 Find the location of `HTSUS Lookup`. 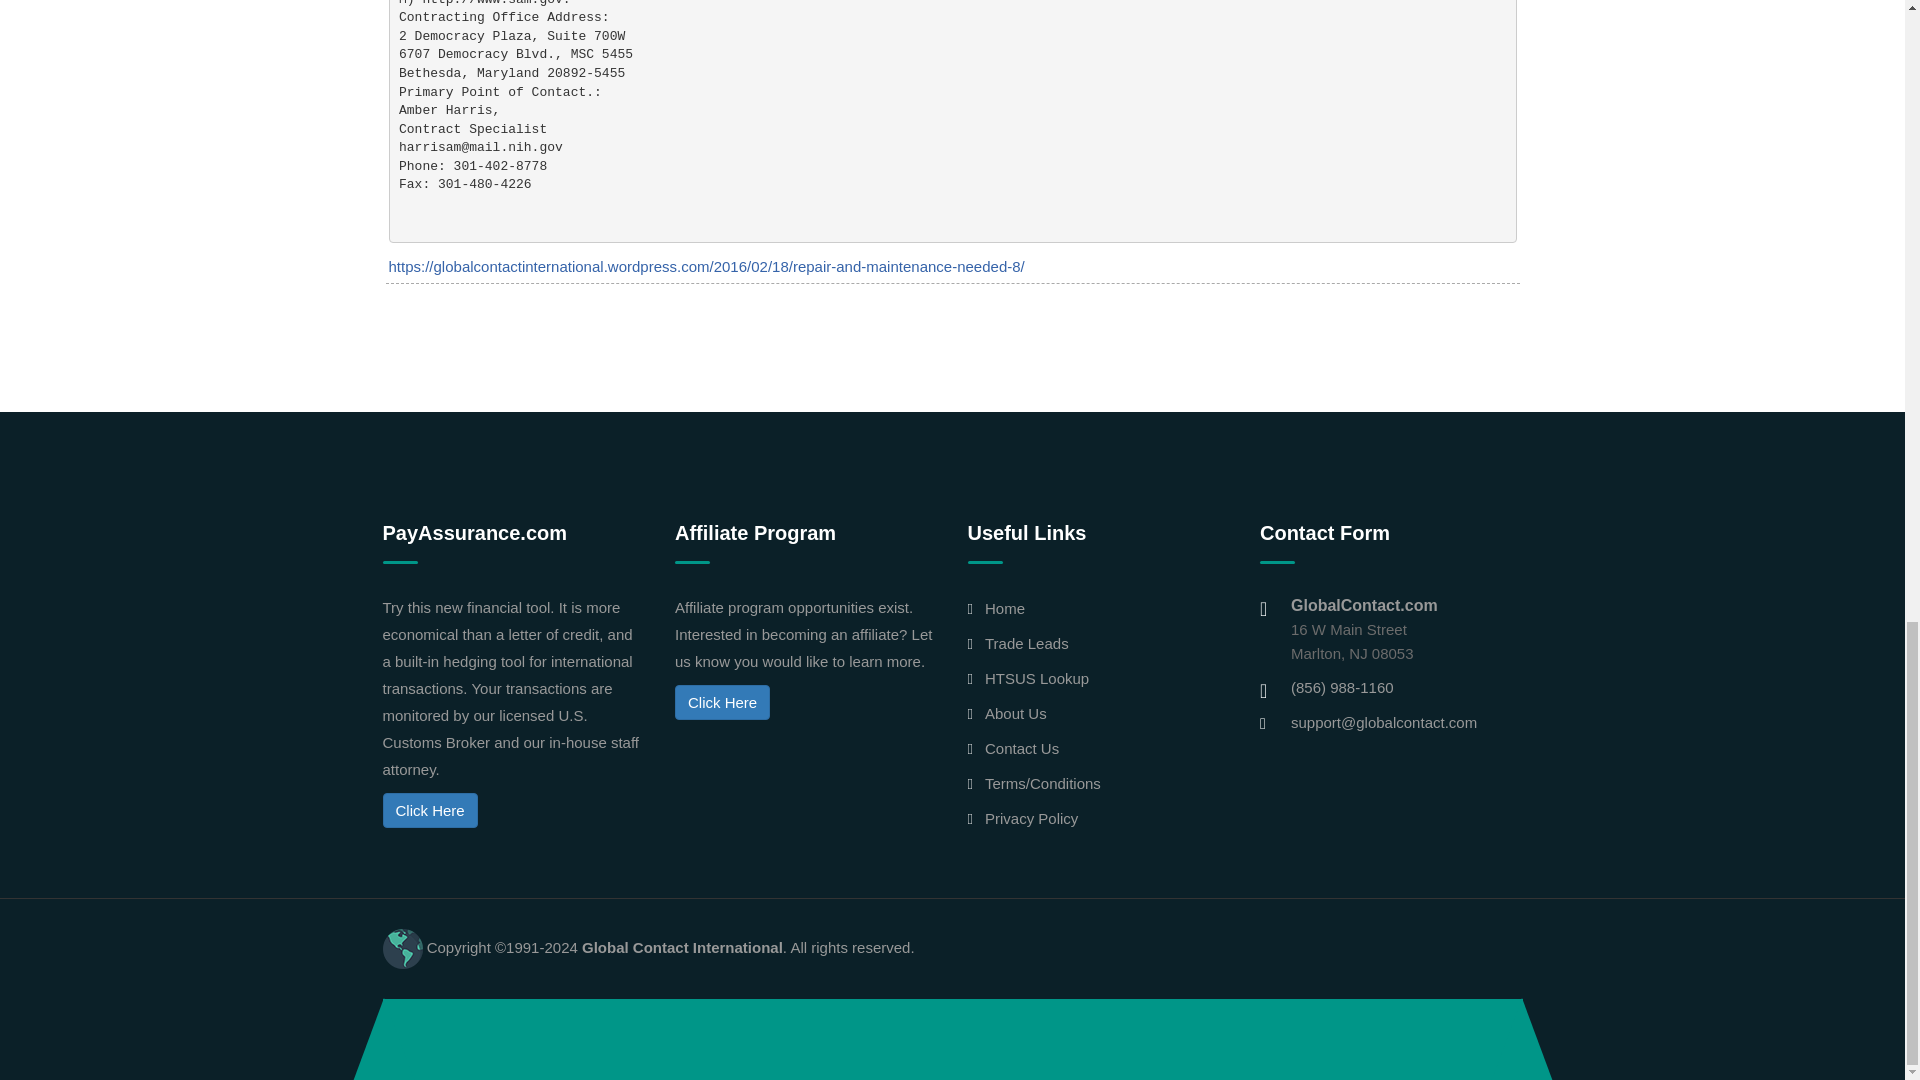

HTSUS Lookup is located at coordinates (1036, 678).